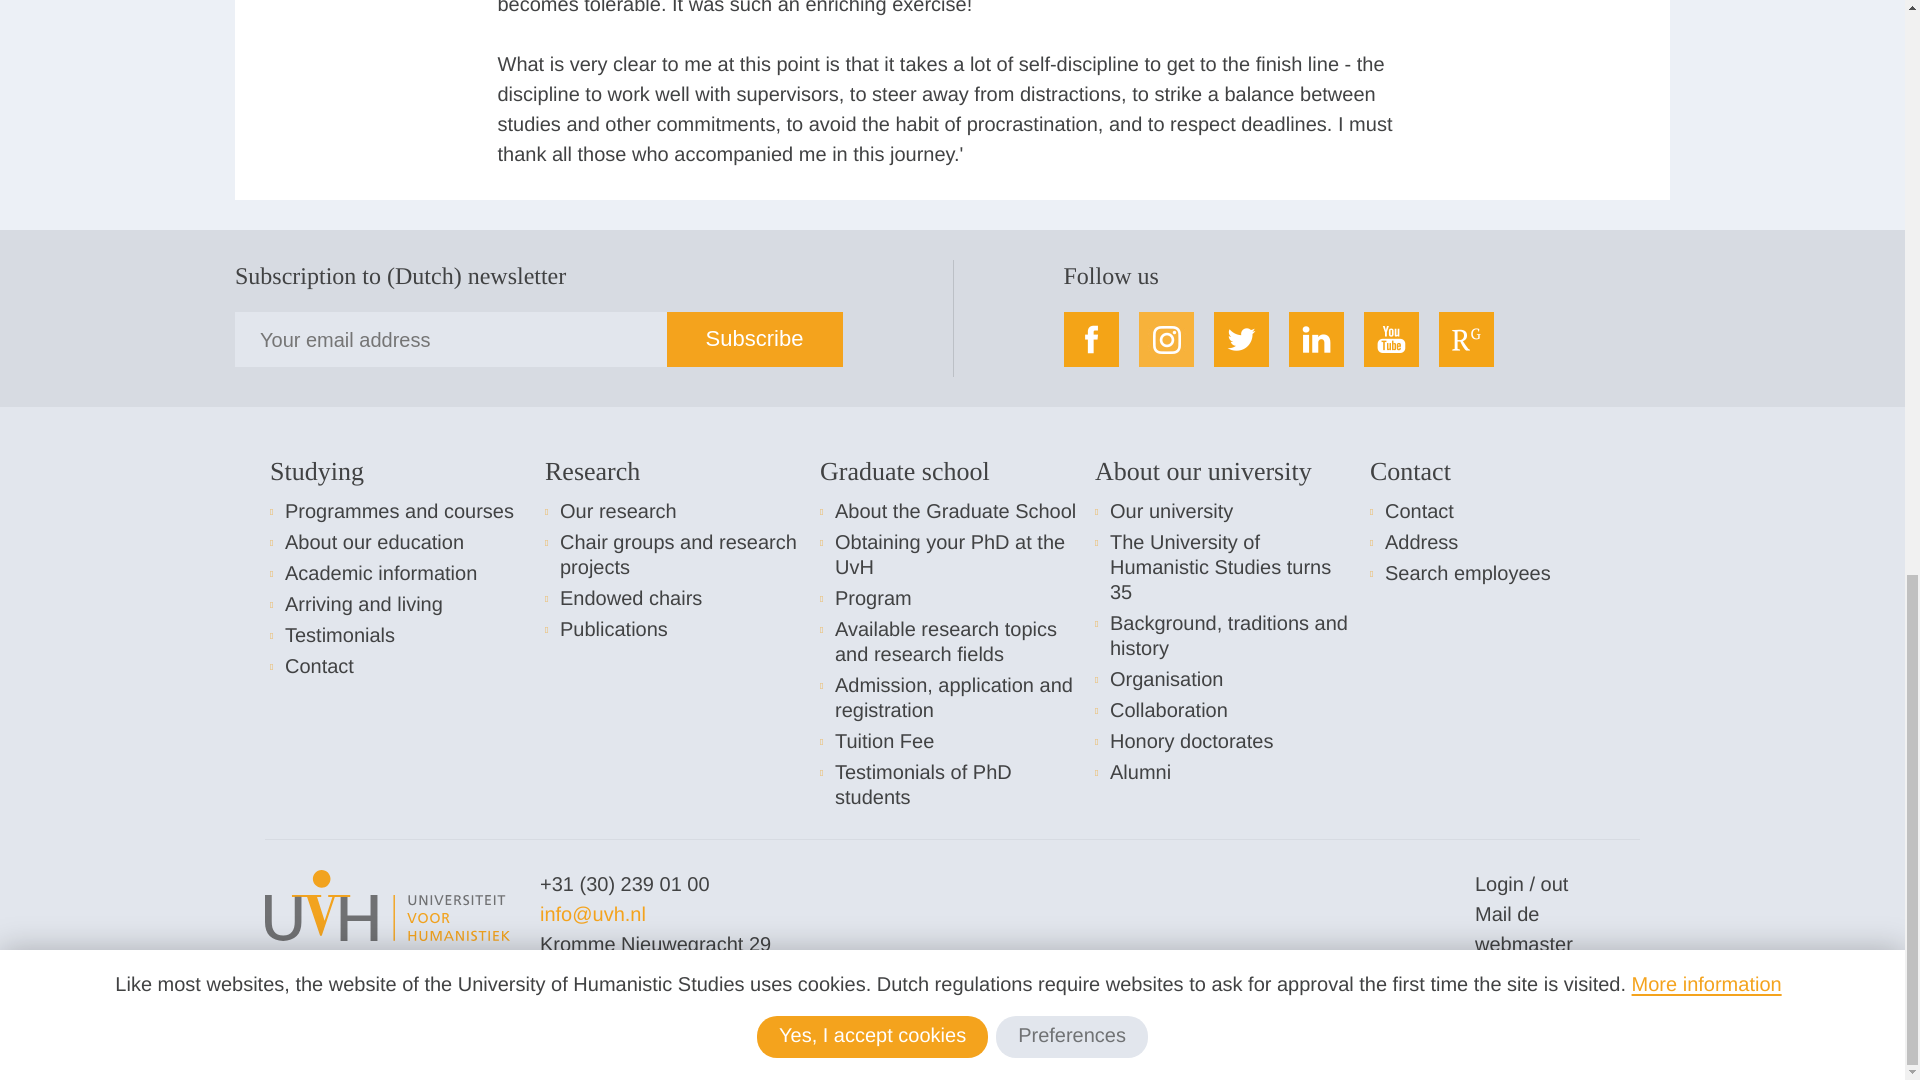  Describe the element at coordinates (1523, 929) in the screenshot. I see `Opens in a new window` at that location.